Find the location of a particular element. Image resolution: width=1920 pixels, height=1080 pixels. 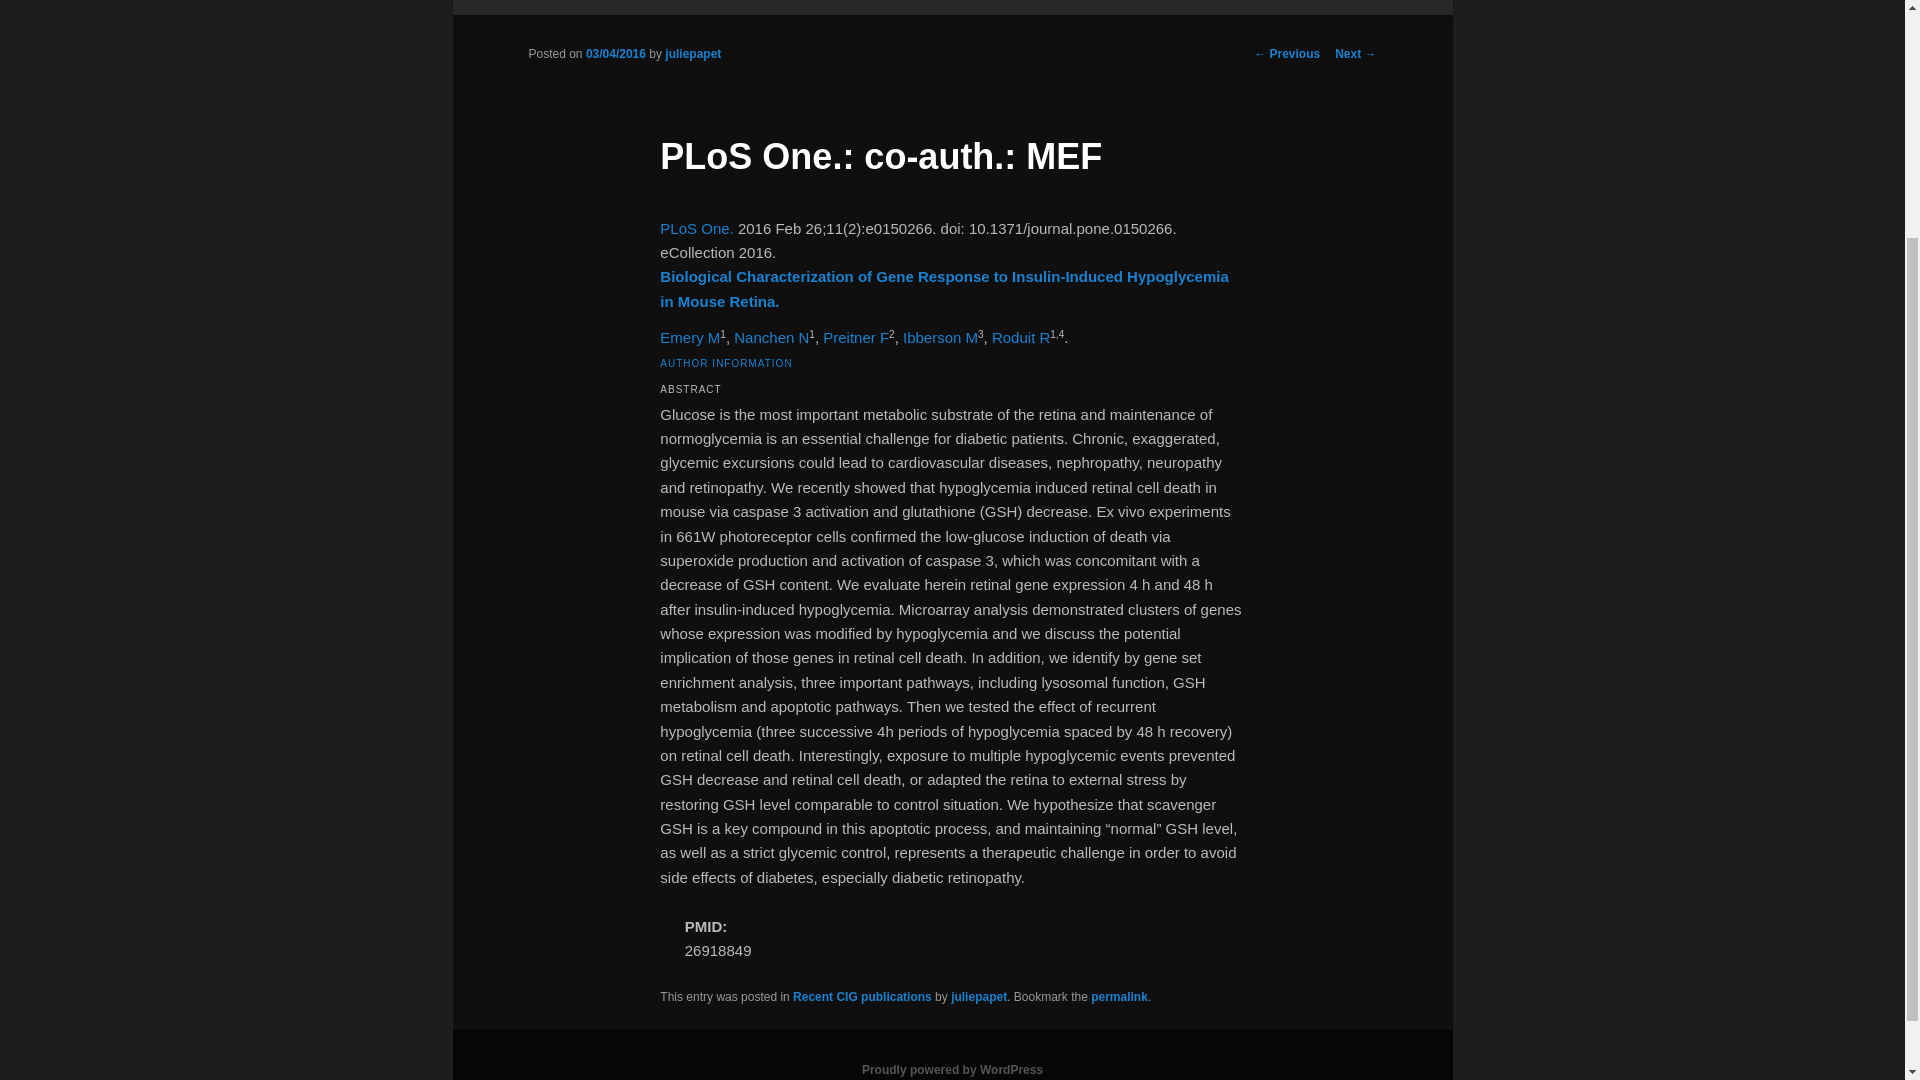

Ibberson M is located at coordinates (940, 337).